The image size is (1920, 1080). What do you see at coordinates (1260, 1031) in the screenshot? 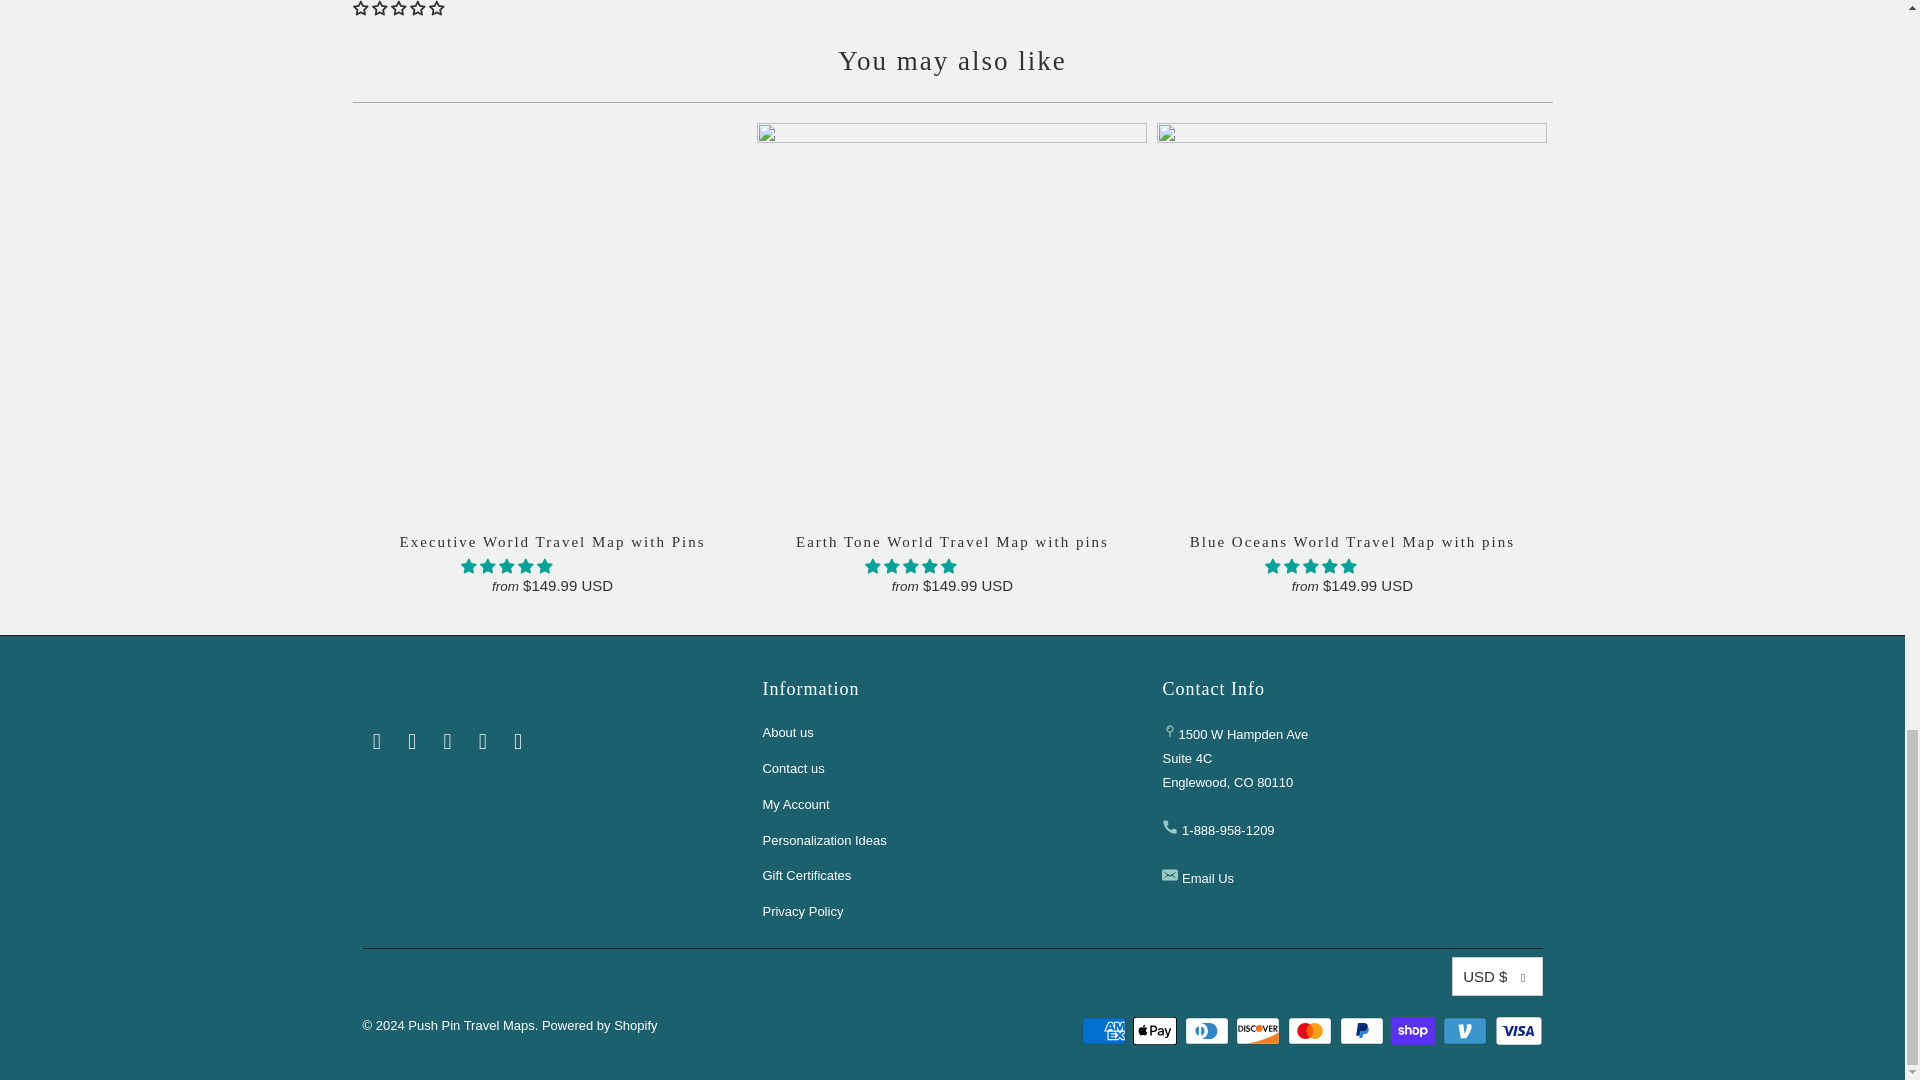
I see `Discover` at bounding box center [1260, 1031].